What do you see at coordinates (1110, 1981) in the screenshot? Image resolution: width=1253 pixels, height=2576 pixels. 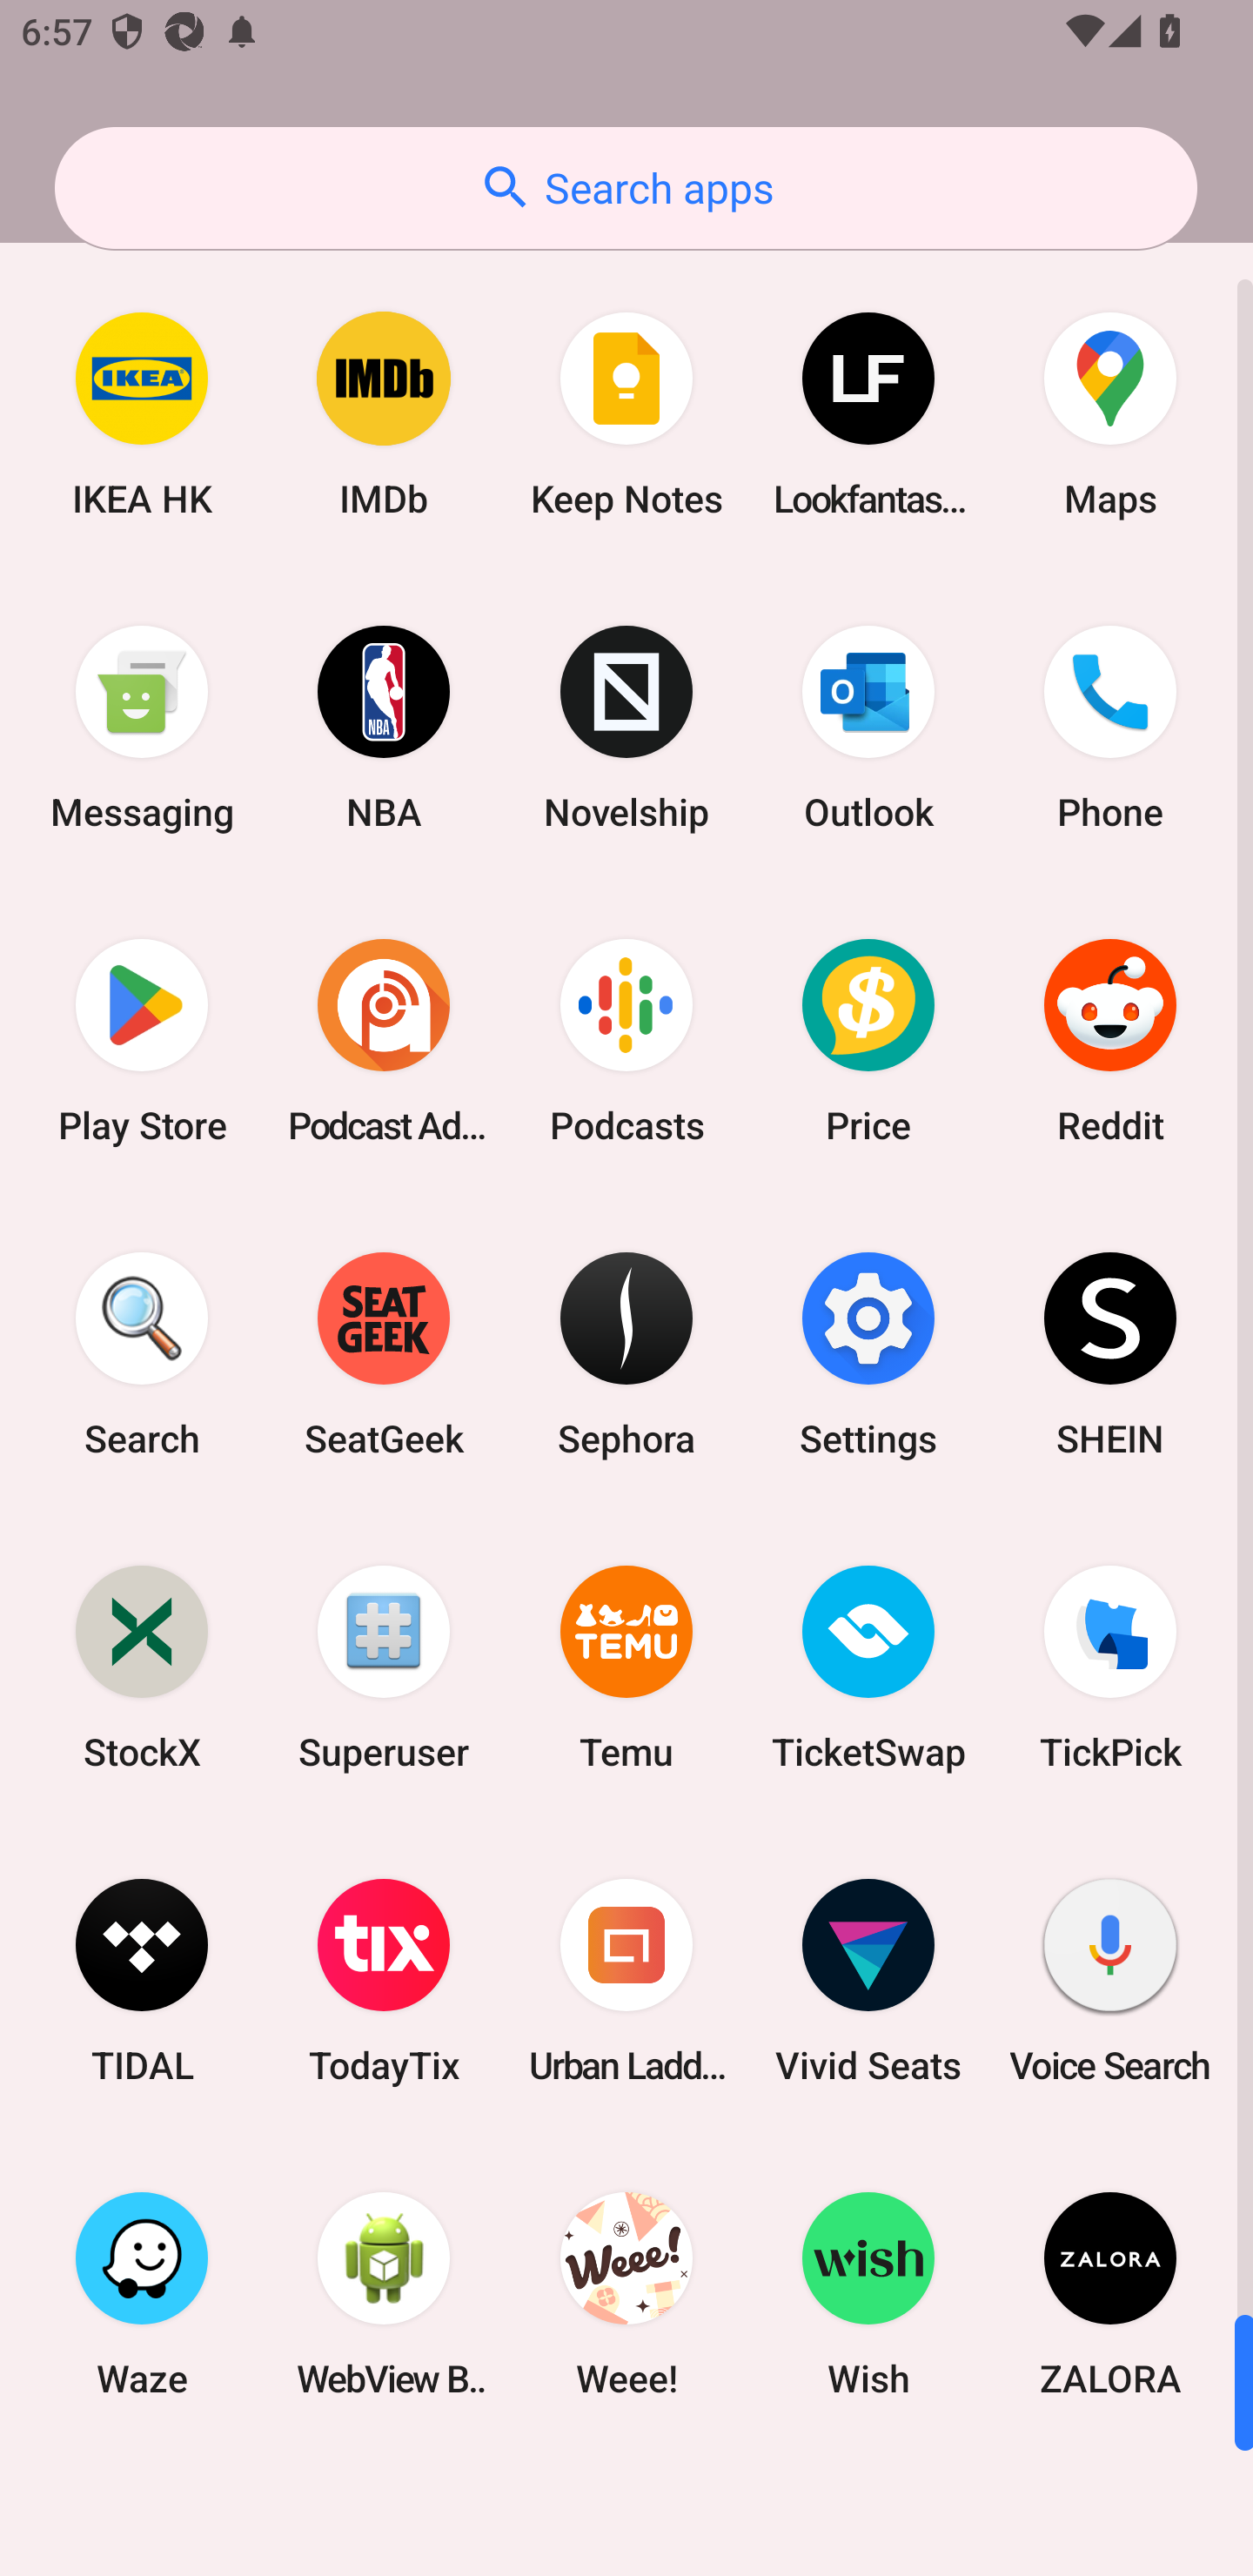 I see `Voice Search` at bounding box center [1110, 1981].